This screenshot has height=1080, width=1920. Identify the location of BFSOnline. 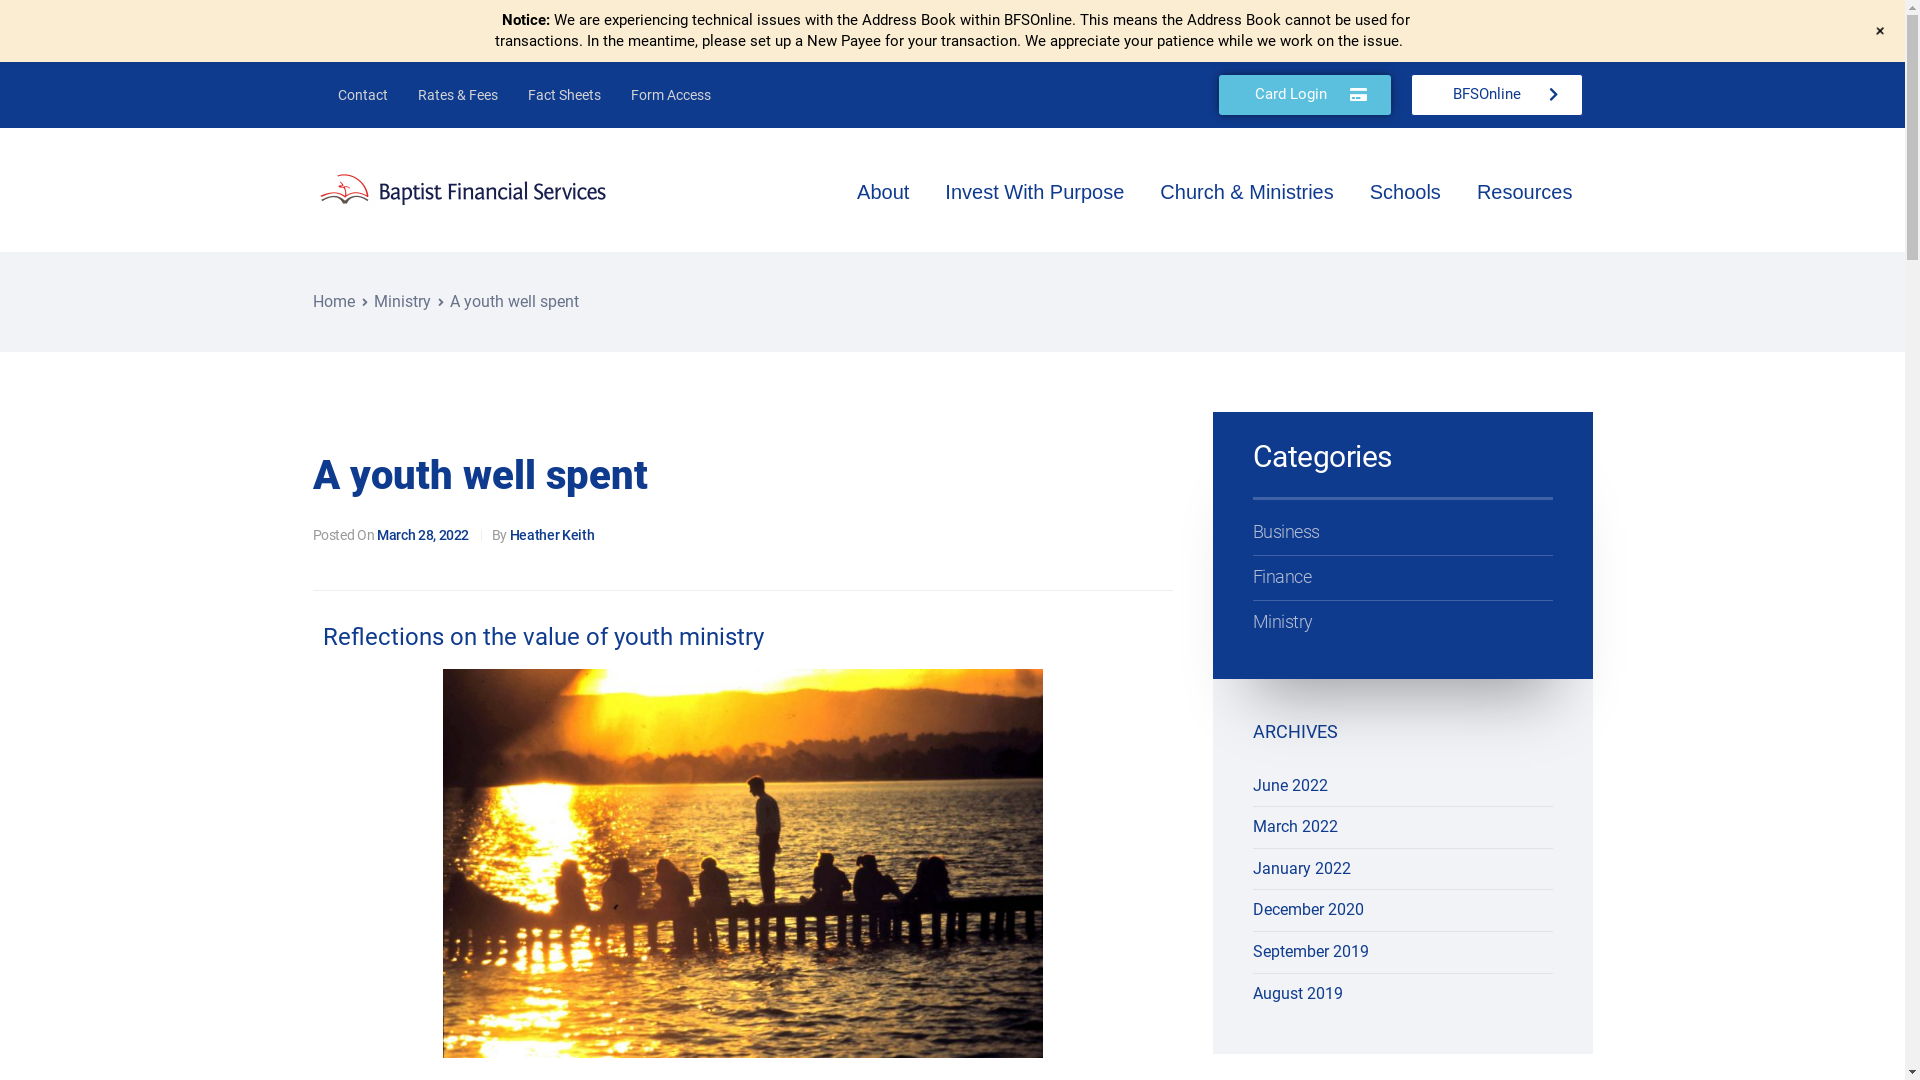
(1496, 95).